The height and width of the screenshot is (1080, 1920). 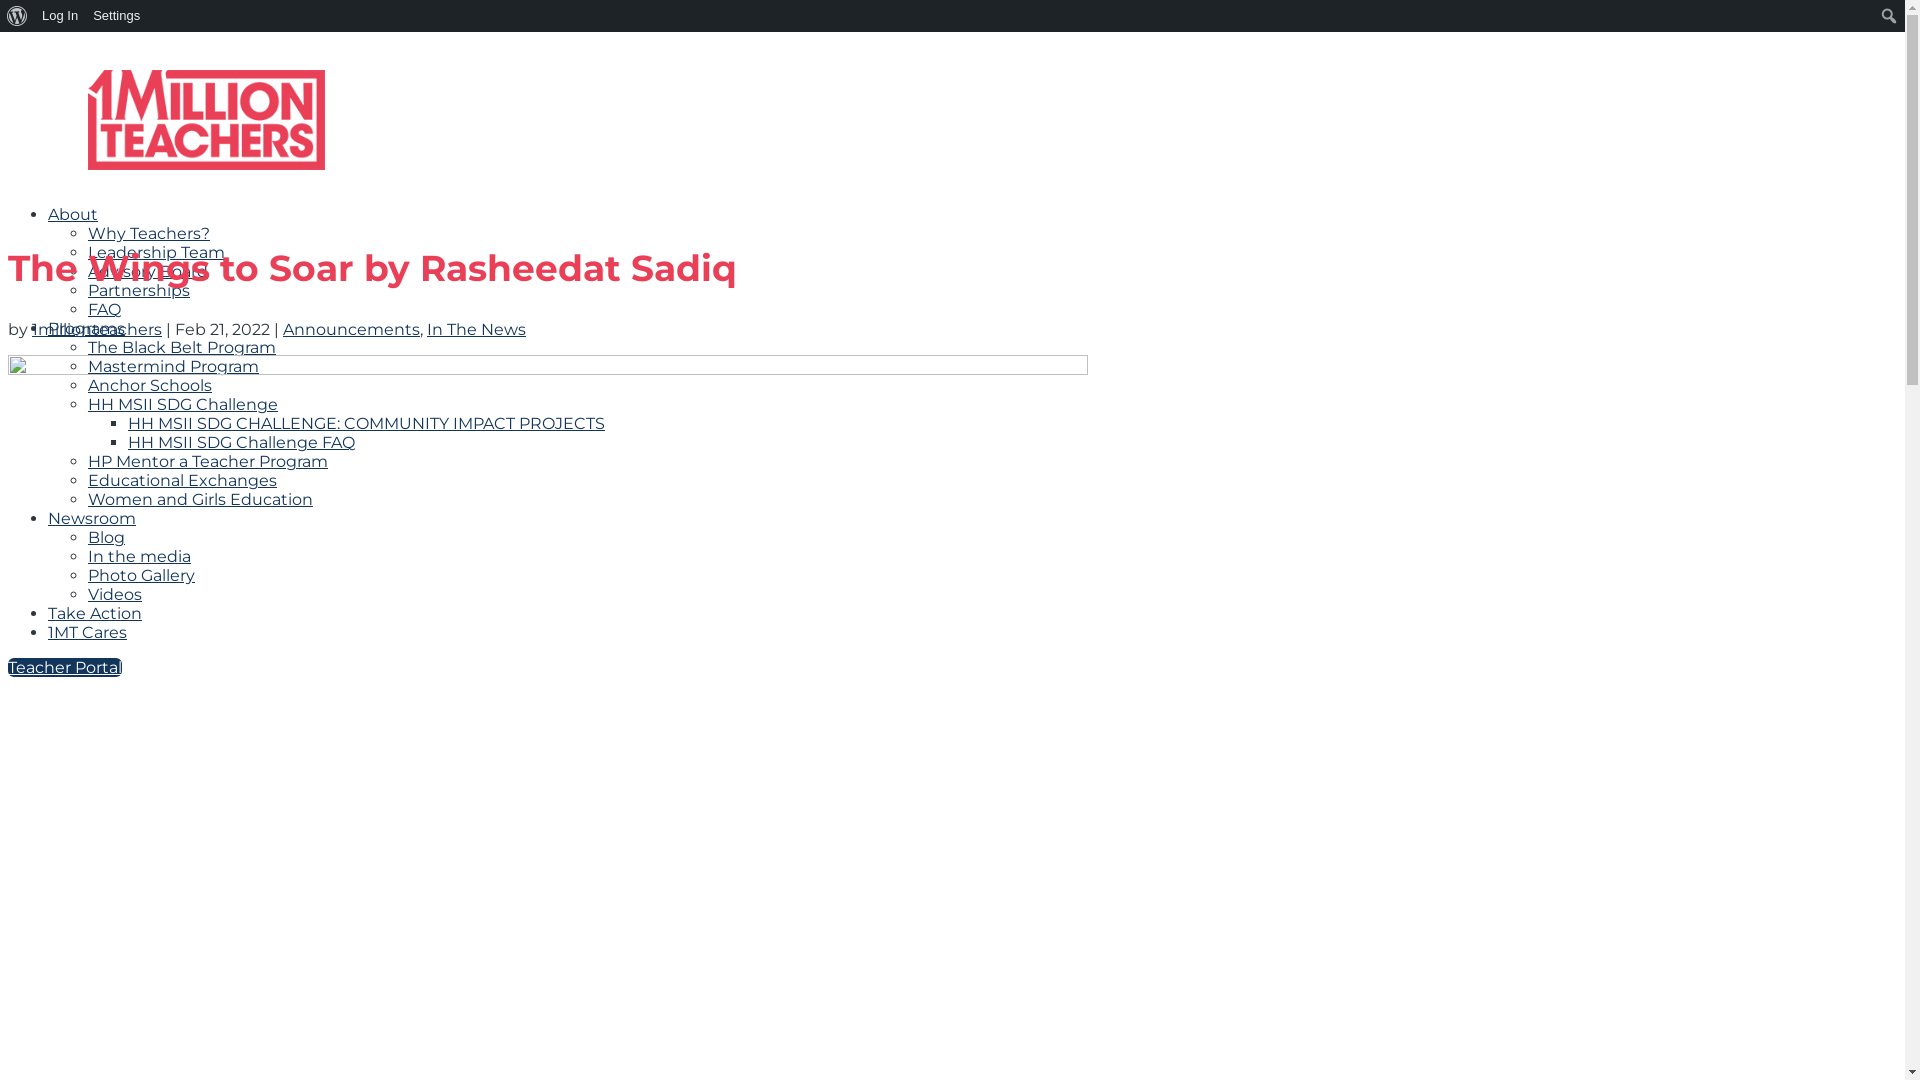 What do you see at coordinates (200, 499) in the screenshot?
I see `Women and Girls Education` at bounding box center [200, 499].